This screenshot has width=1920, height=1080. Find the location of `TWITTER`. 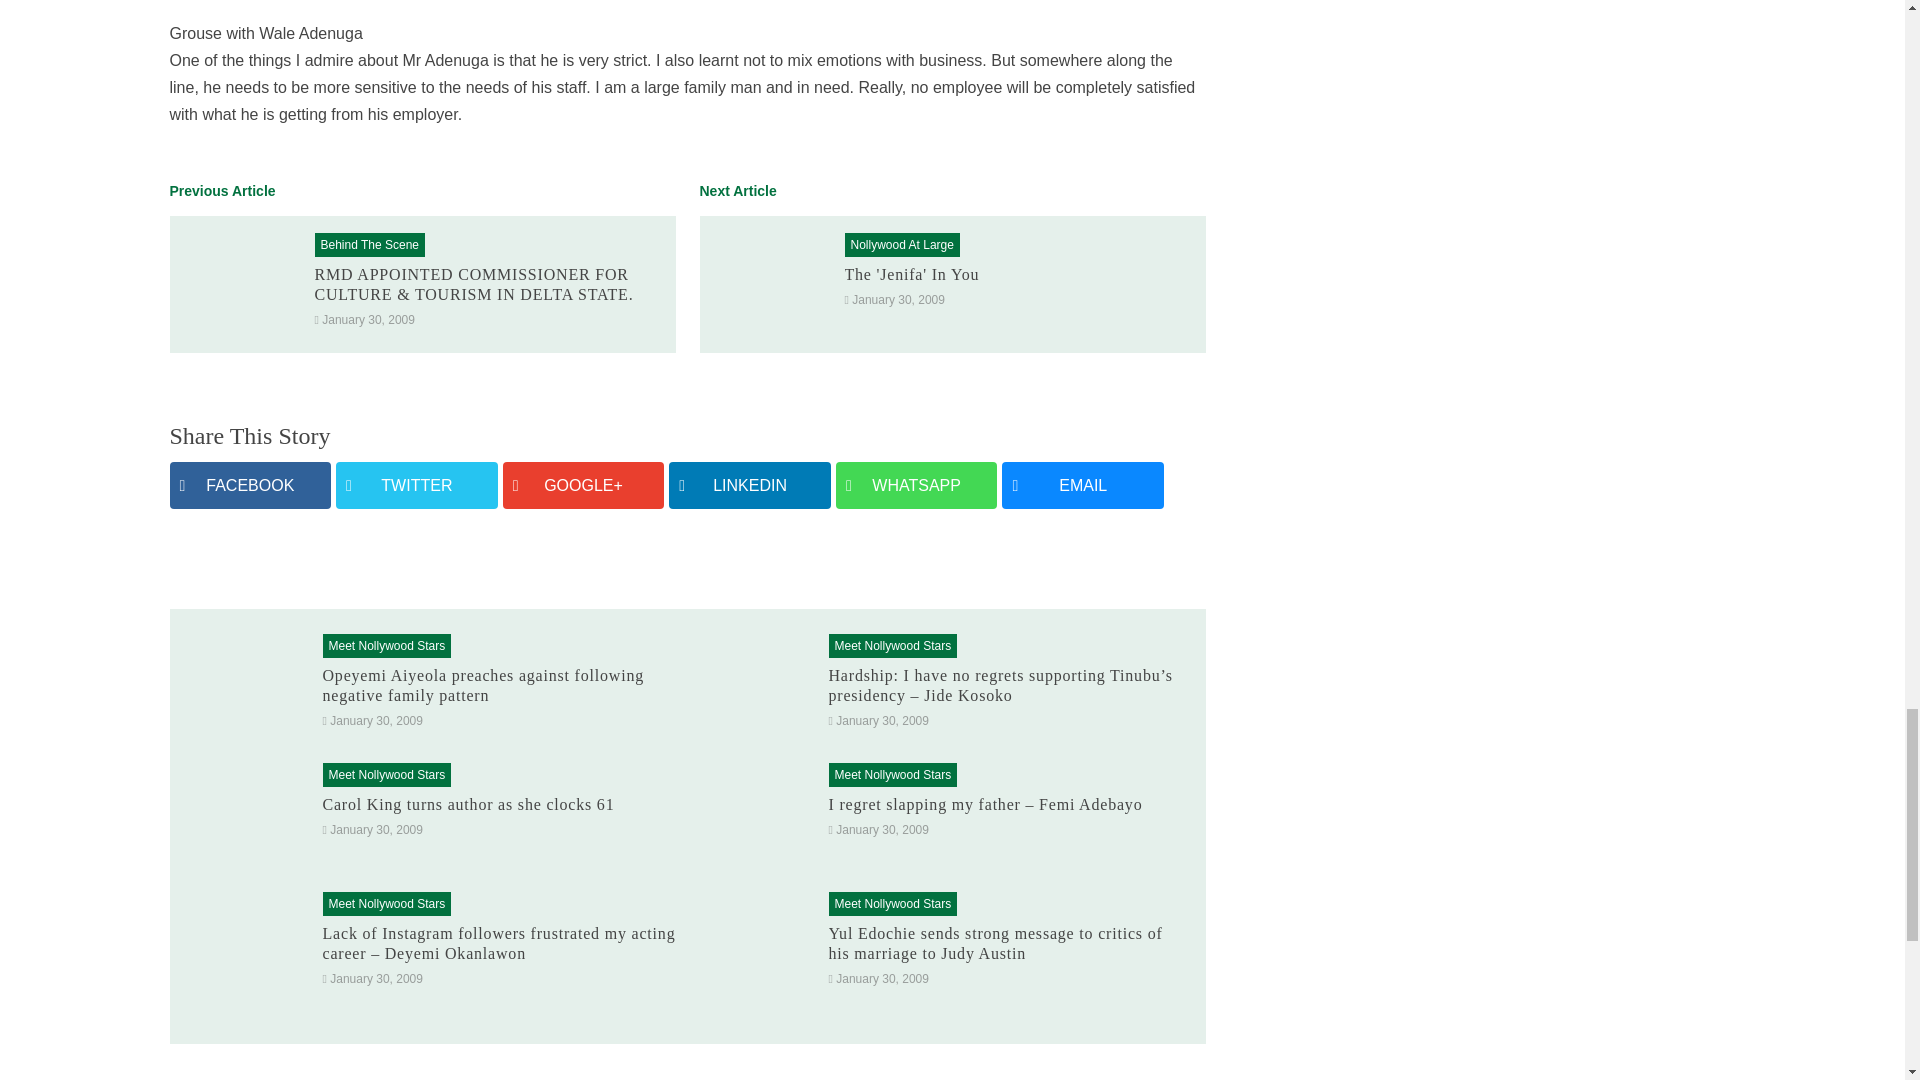

TWITTER is located at coordinates (416, 485).